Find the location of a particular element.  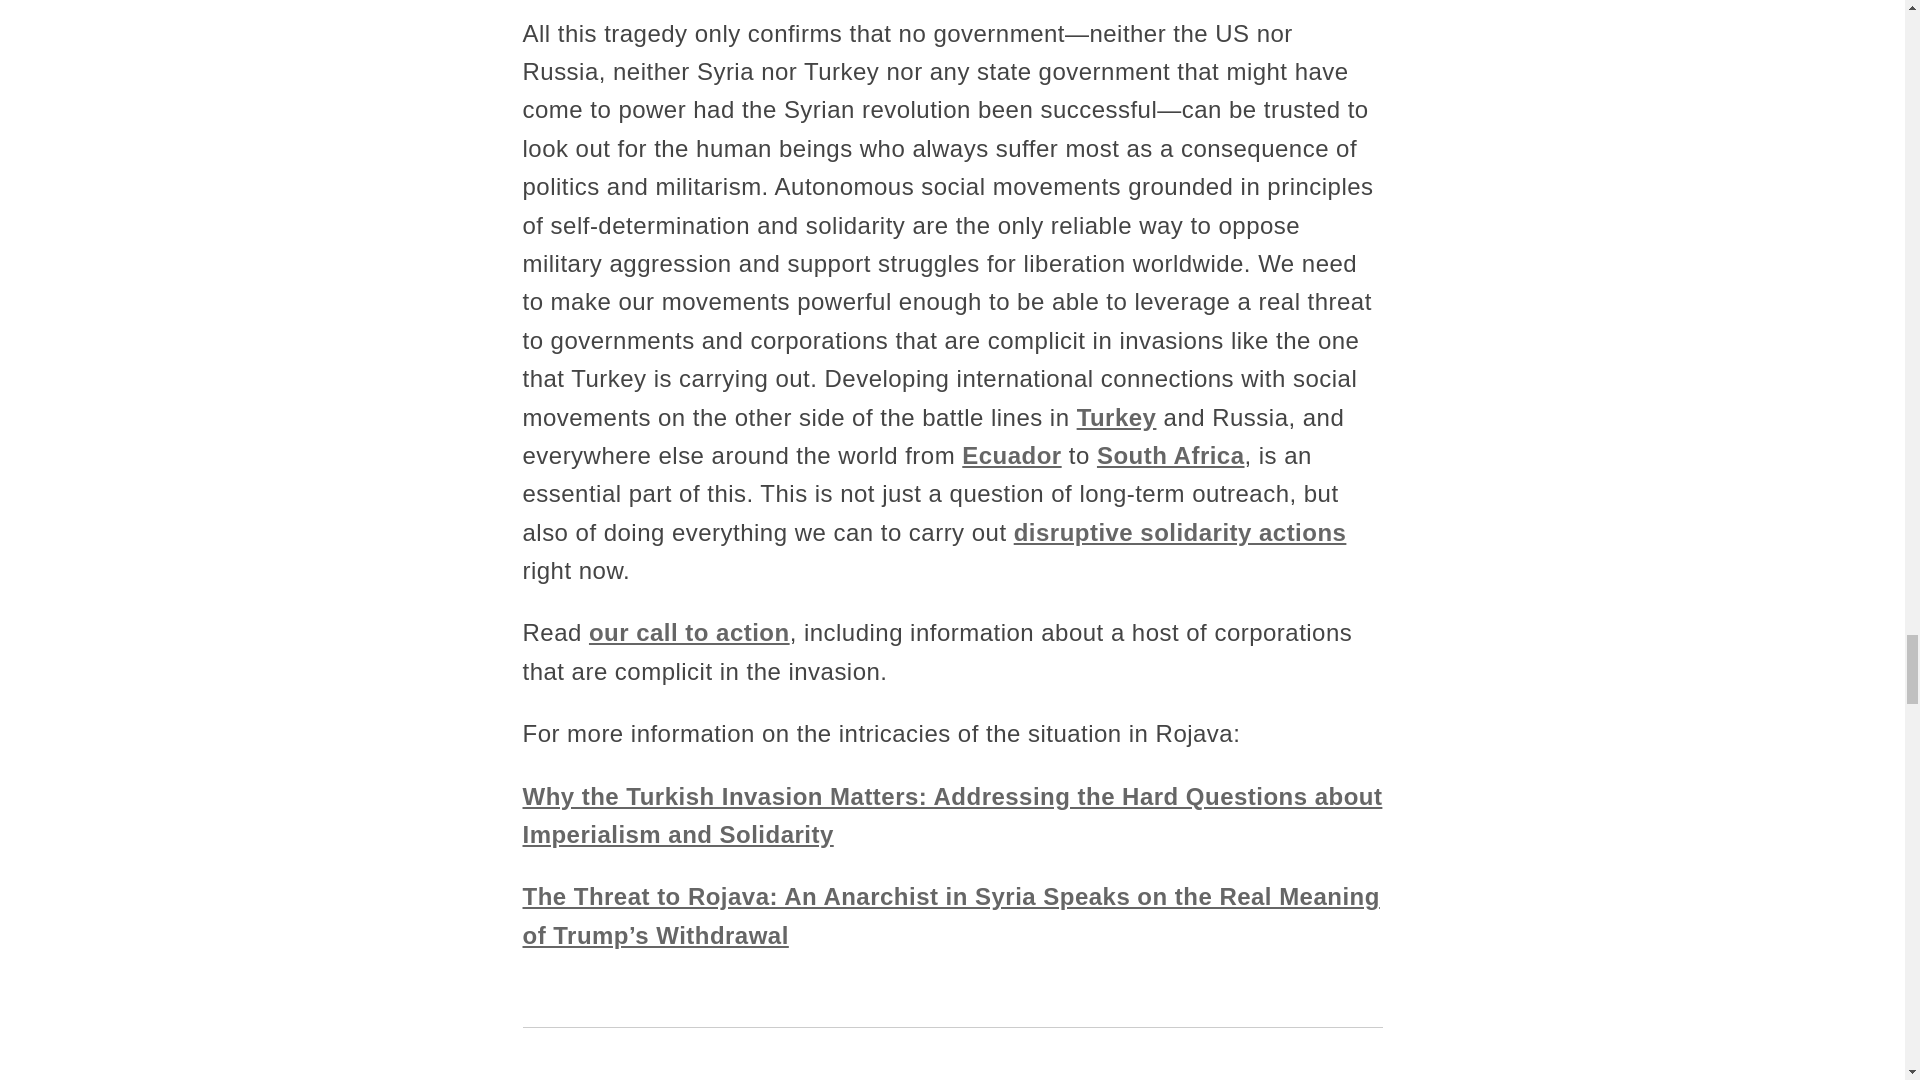

disruptive solidarity actions is located at coordinates (1180, 532).